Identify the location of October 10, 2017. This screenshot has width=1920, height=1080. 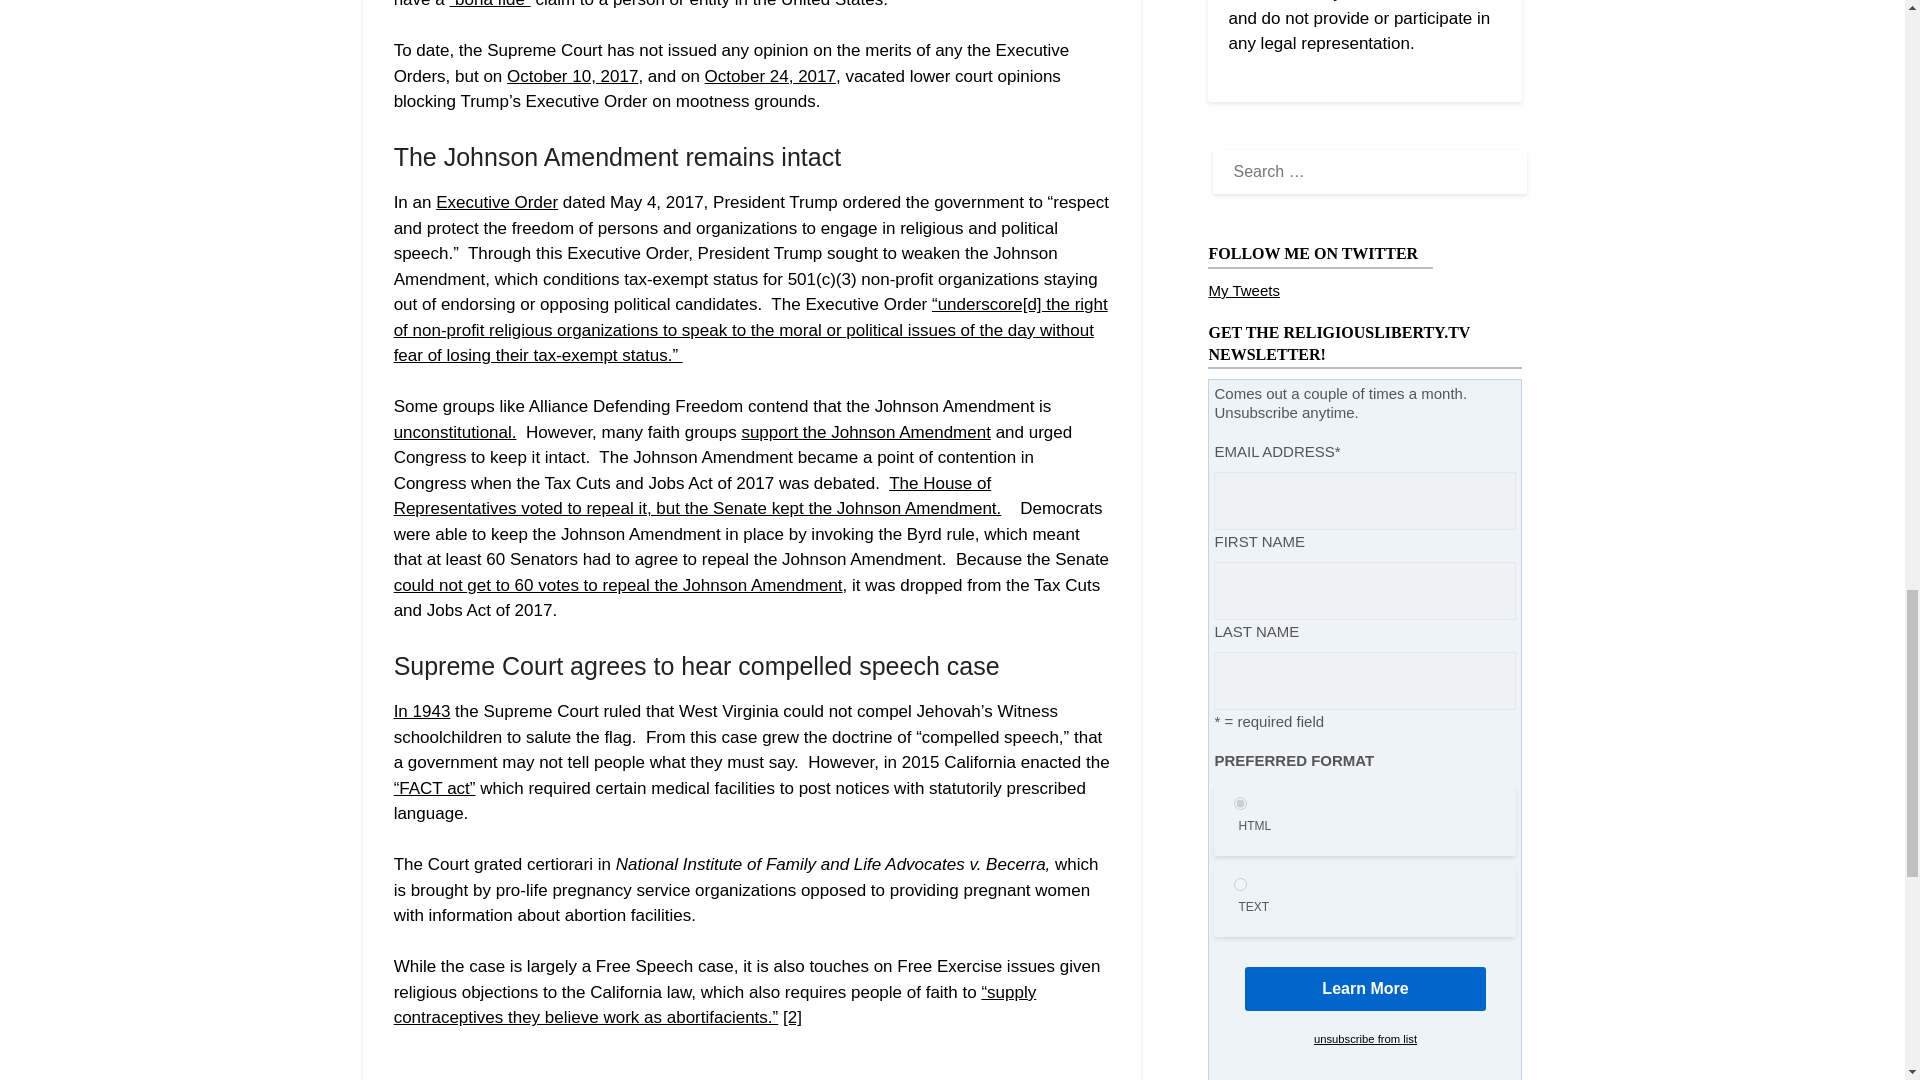
(572, 76).